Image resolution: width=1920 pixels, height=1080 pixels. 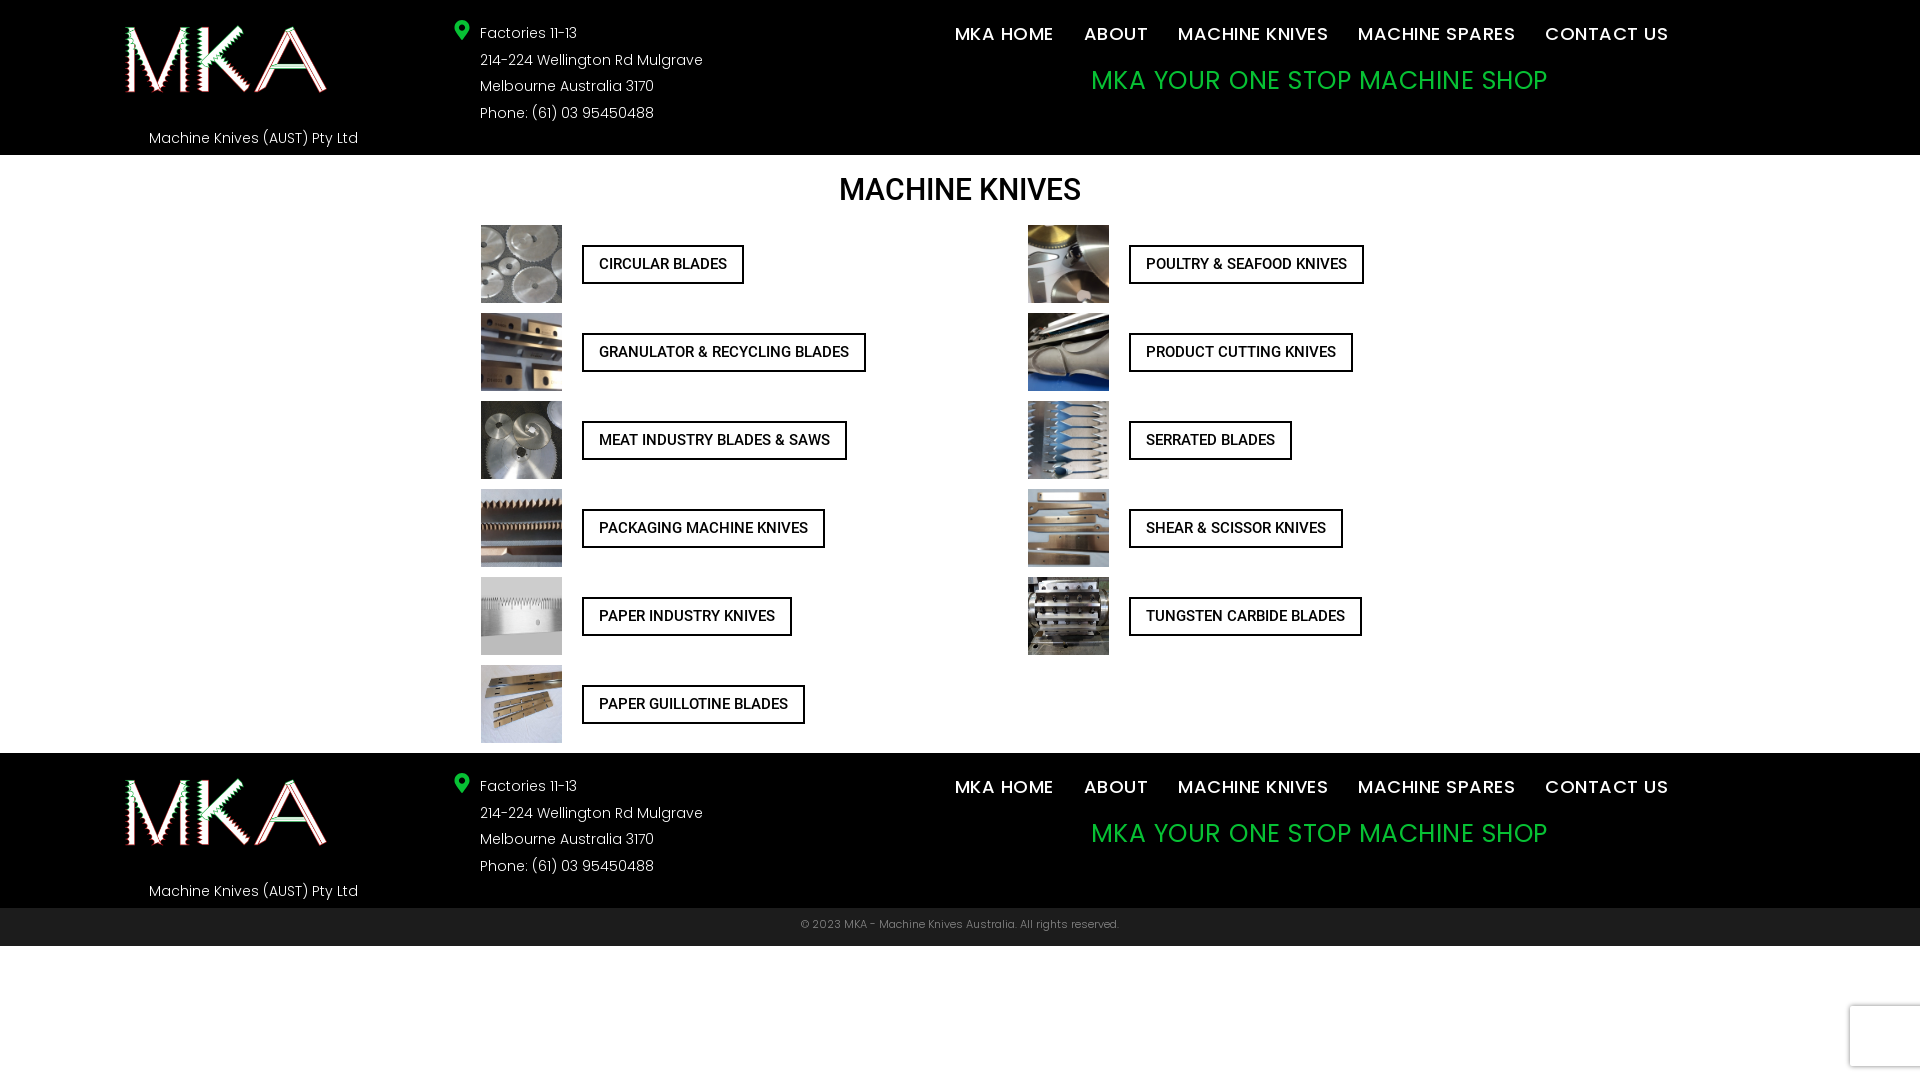 What do you see at coordinates (694, 704) in the screenshot?
I see `PAPER GUILLOTINE BLADES` at bounding box center [694, 704].